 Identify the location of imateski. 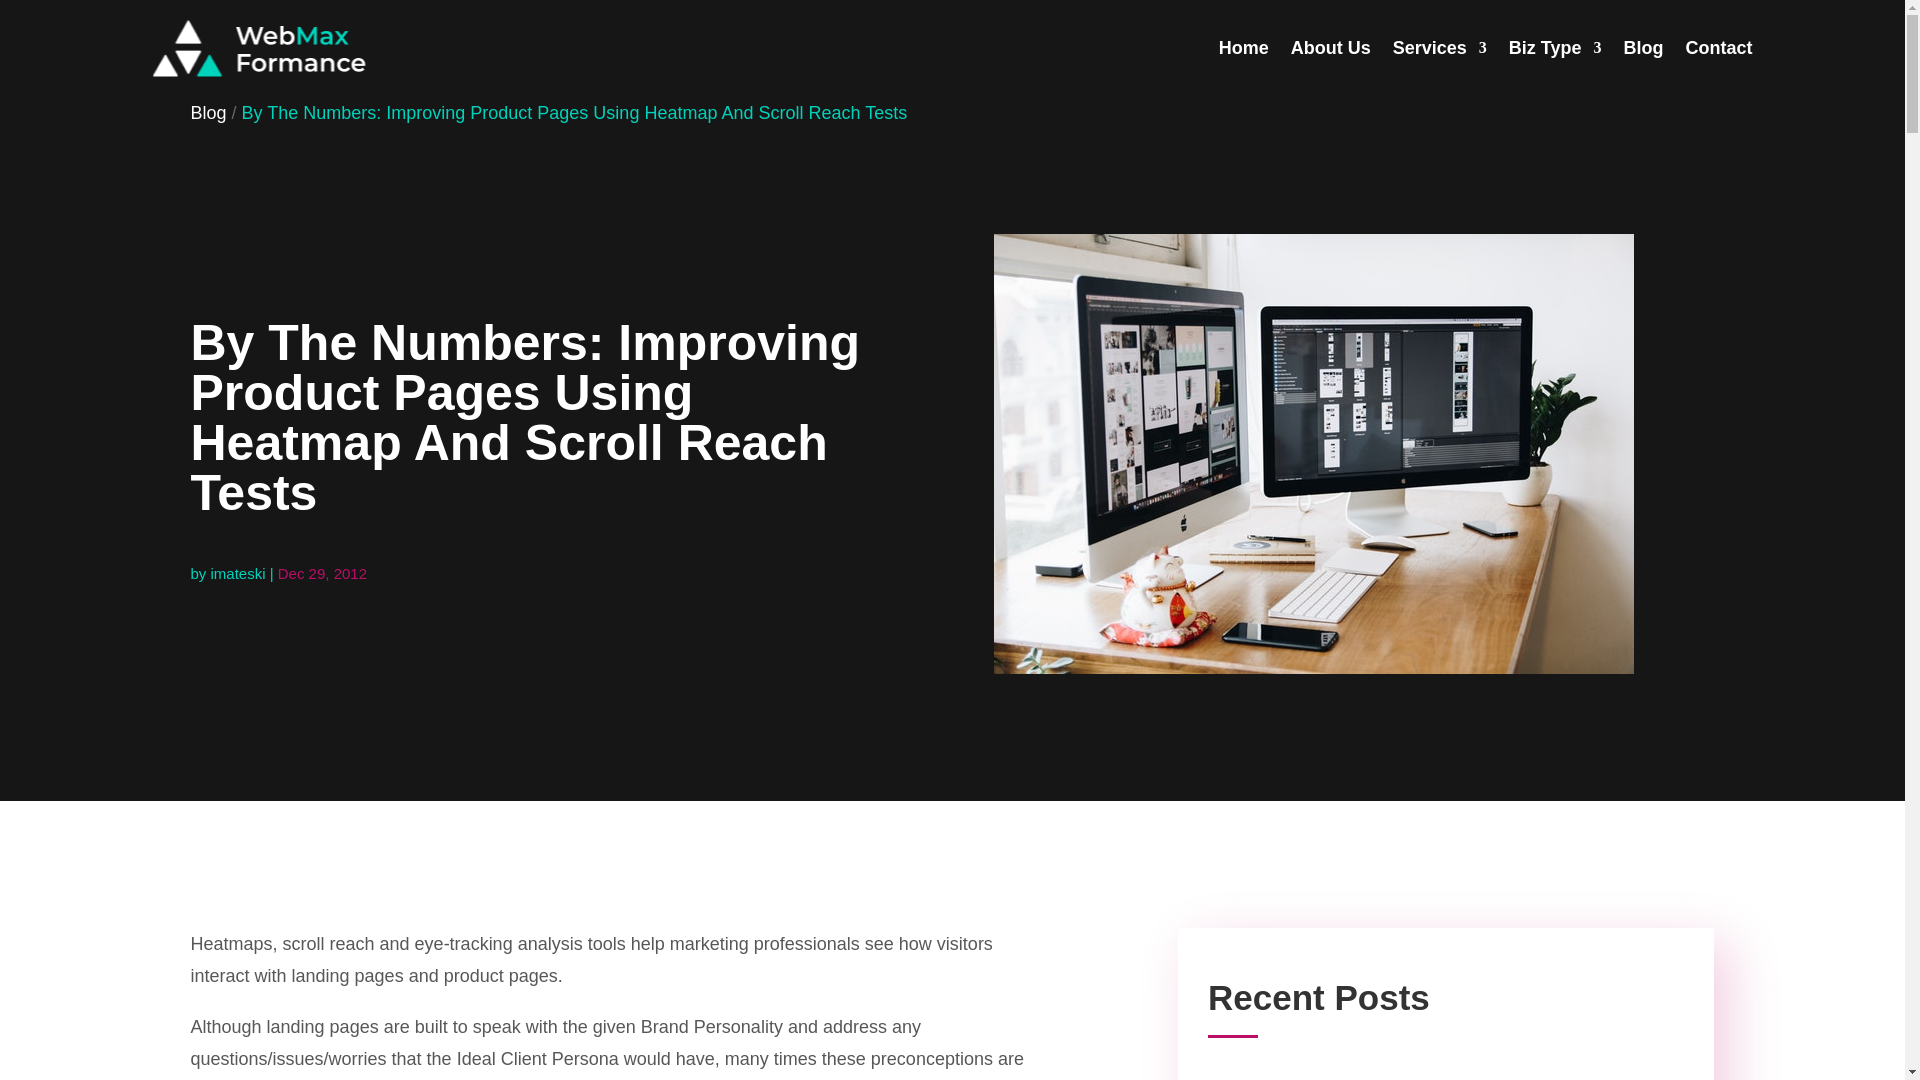
(238, 573).